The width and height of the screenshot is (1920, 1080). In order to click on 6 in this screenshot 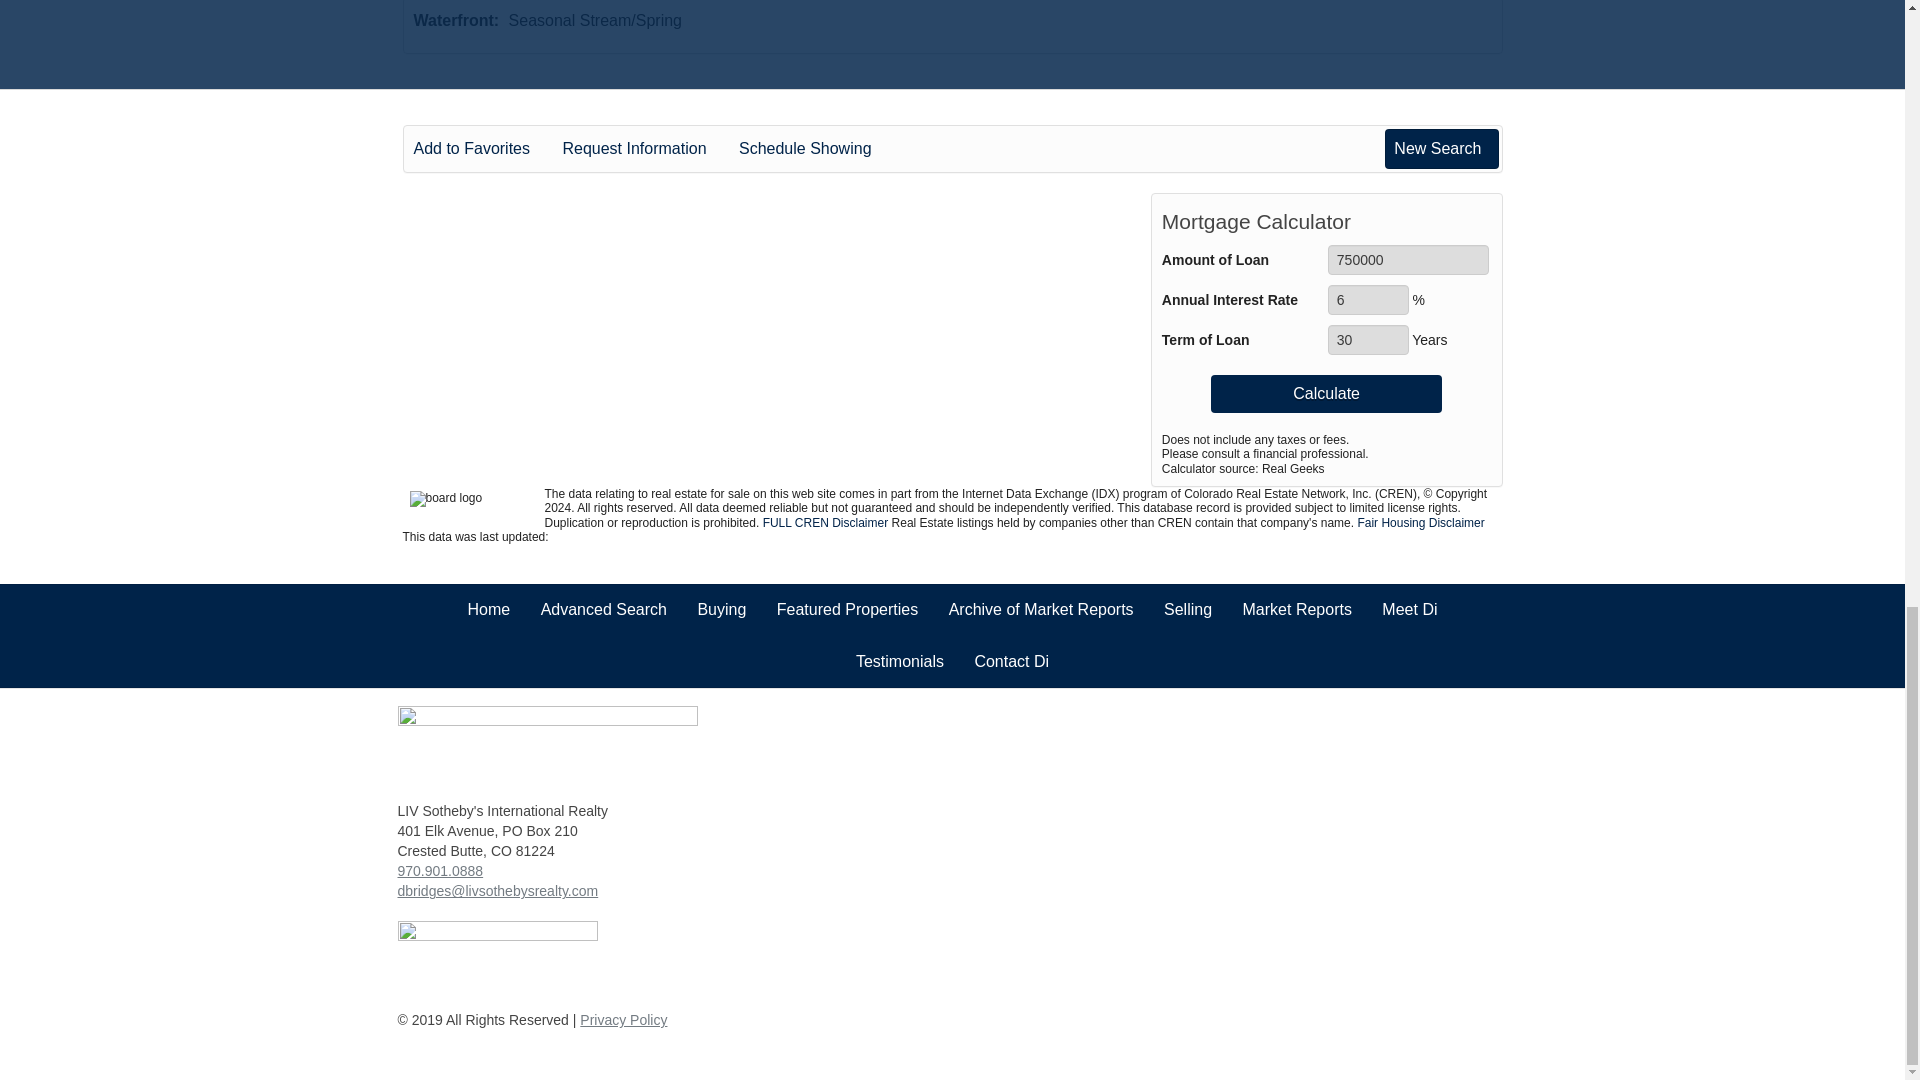, I will do `click(1368, 300)`.